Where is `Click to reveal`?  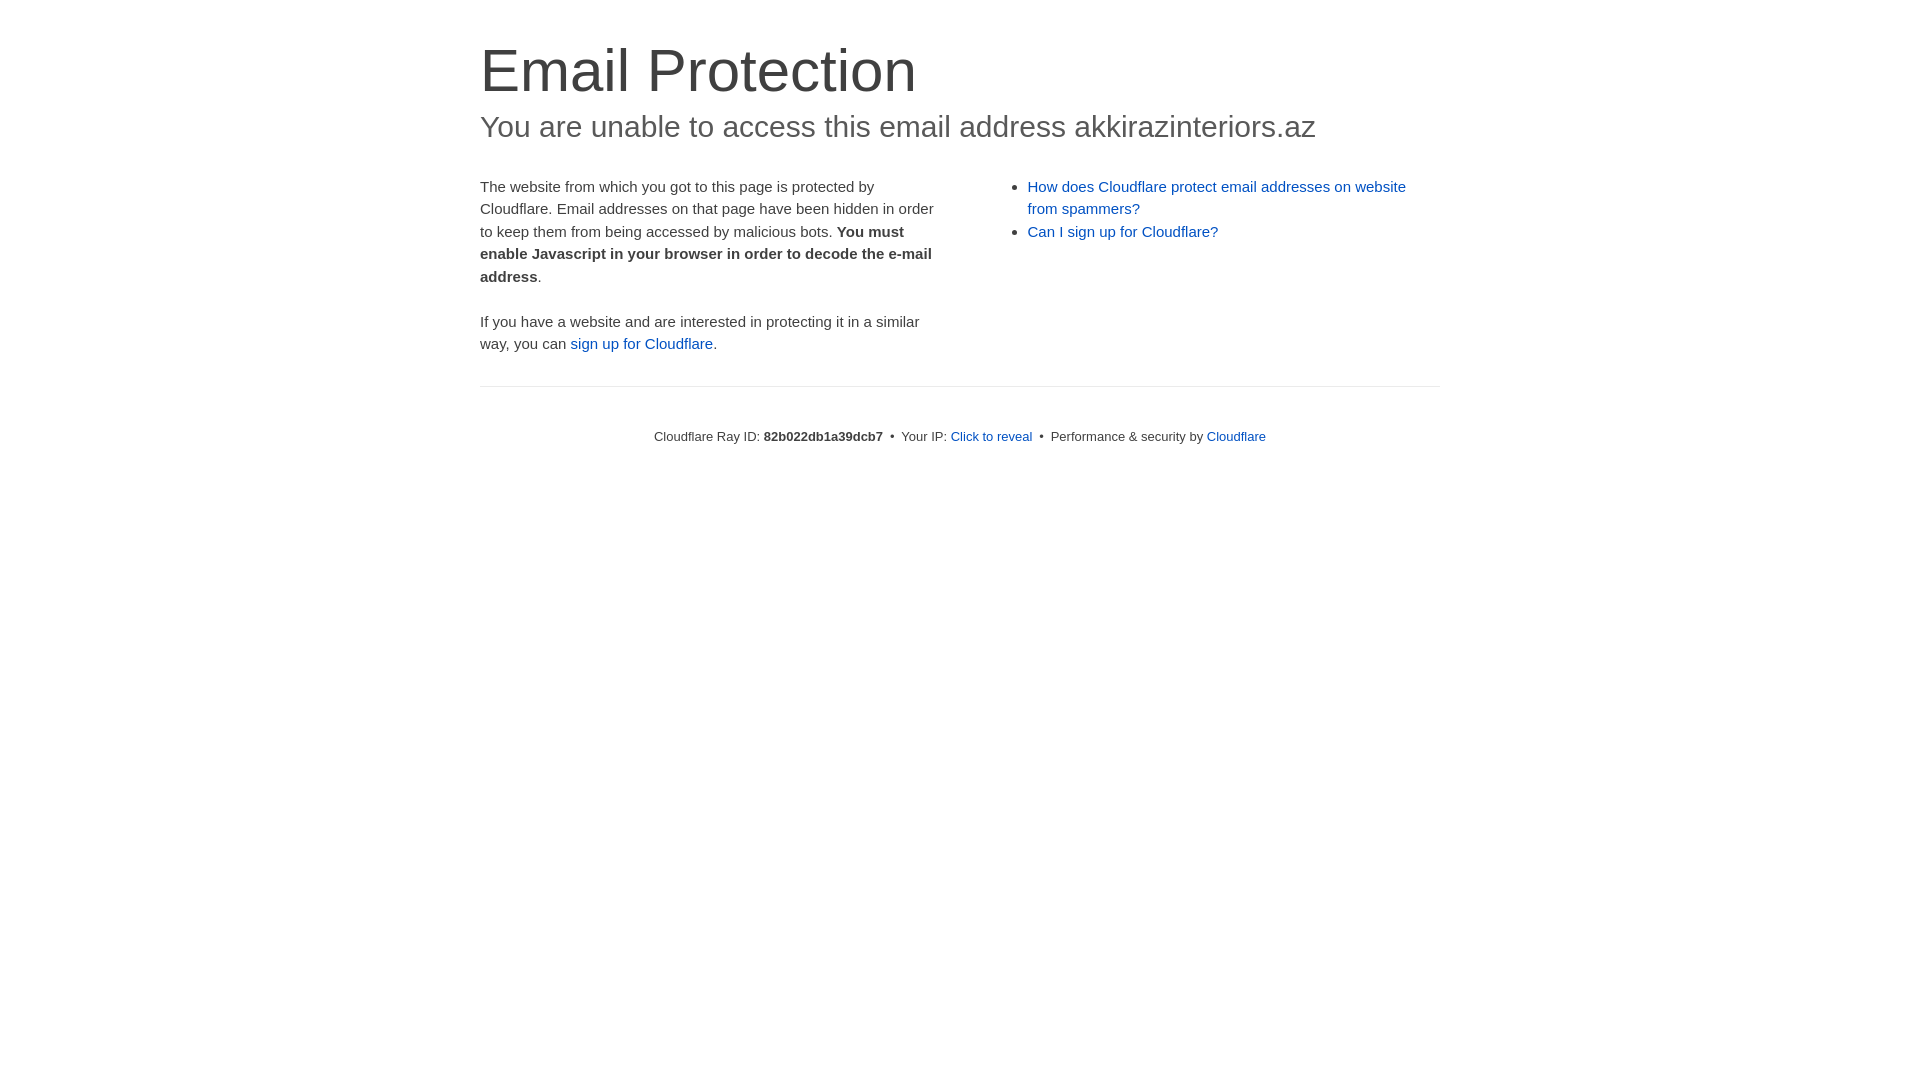 Click to reveal is located at coordinates (992, 436).